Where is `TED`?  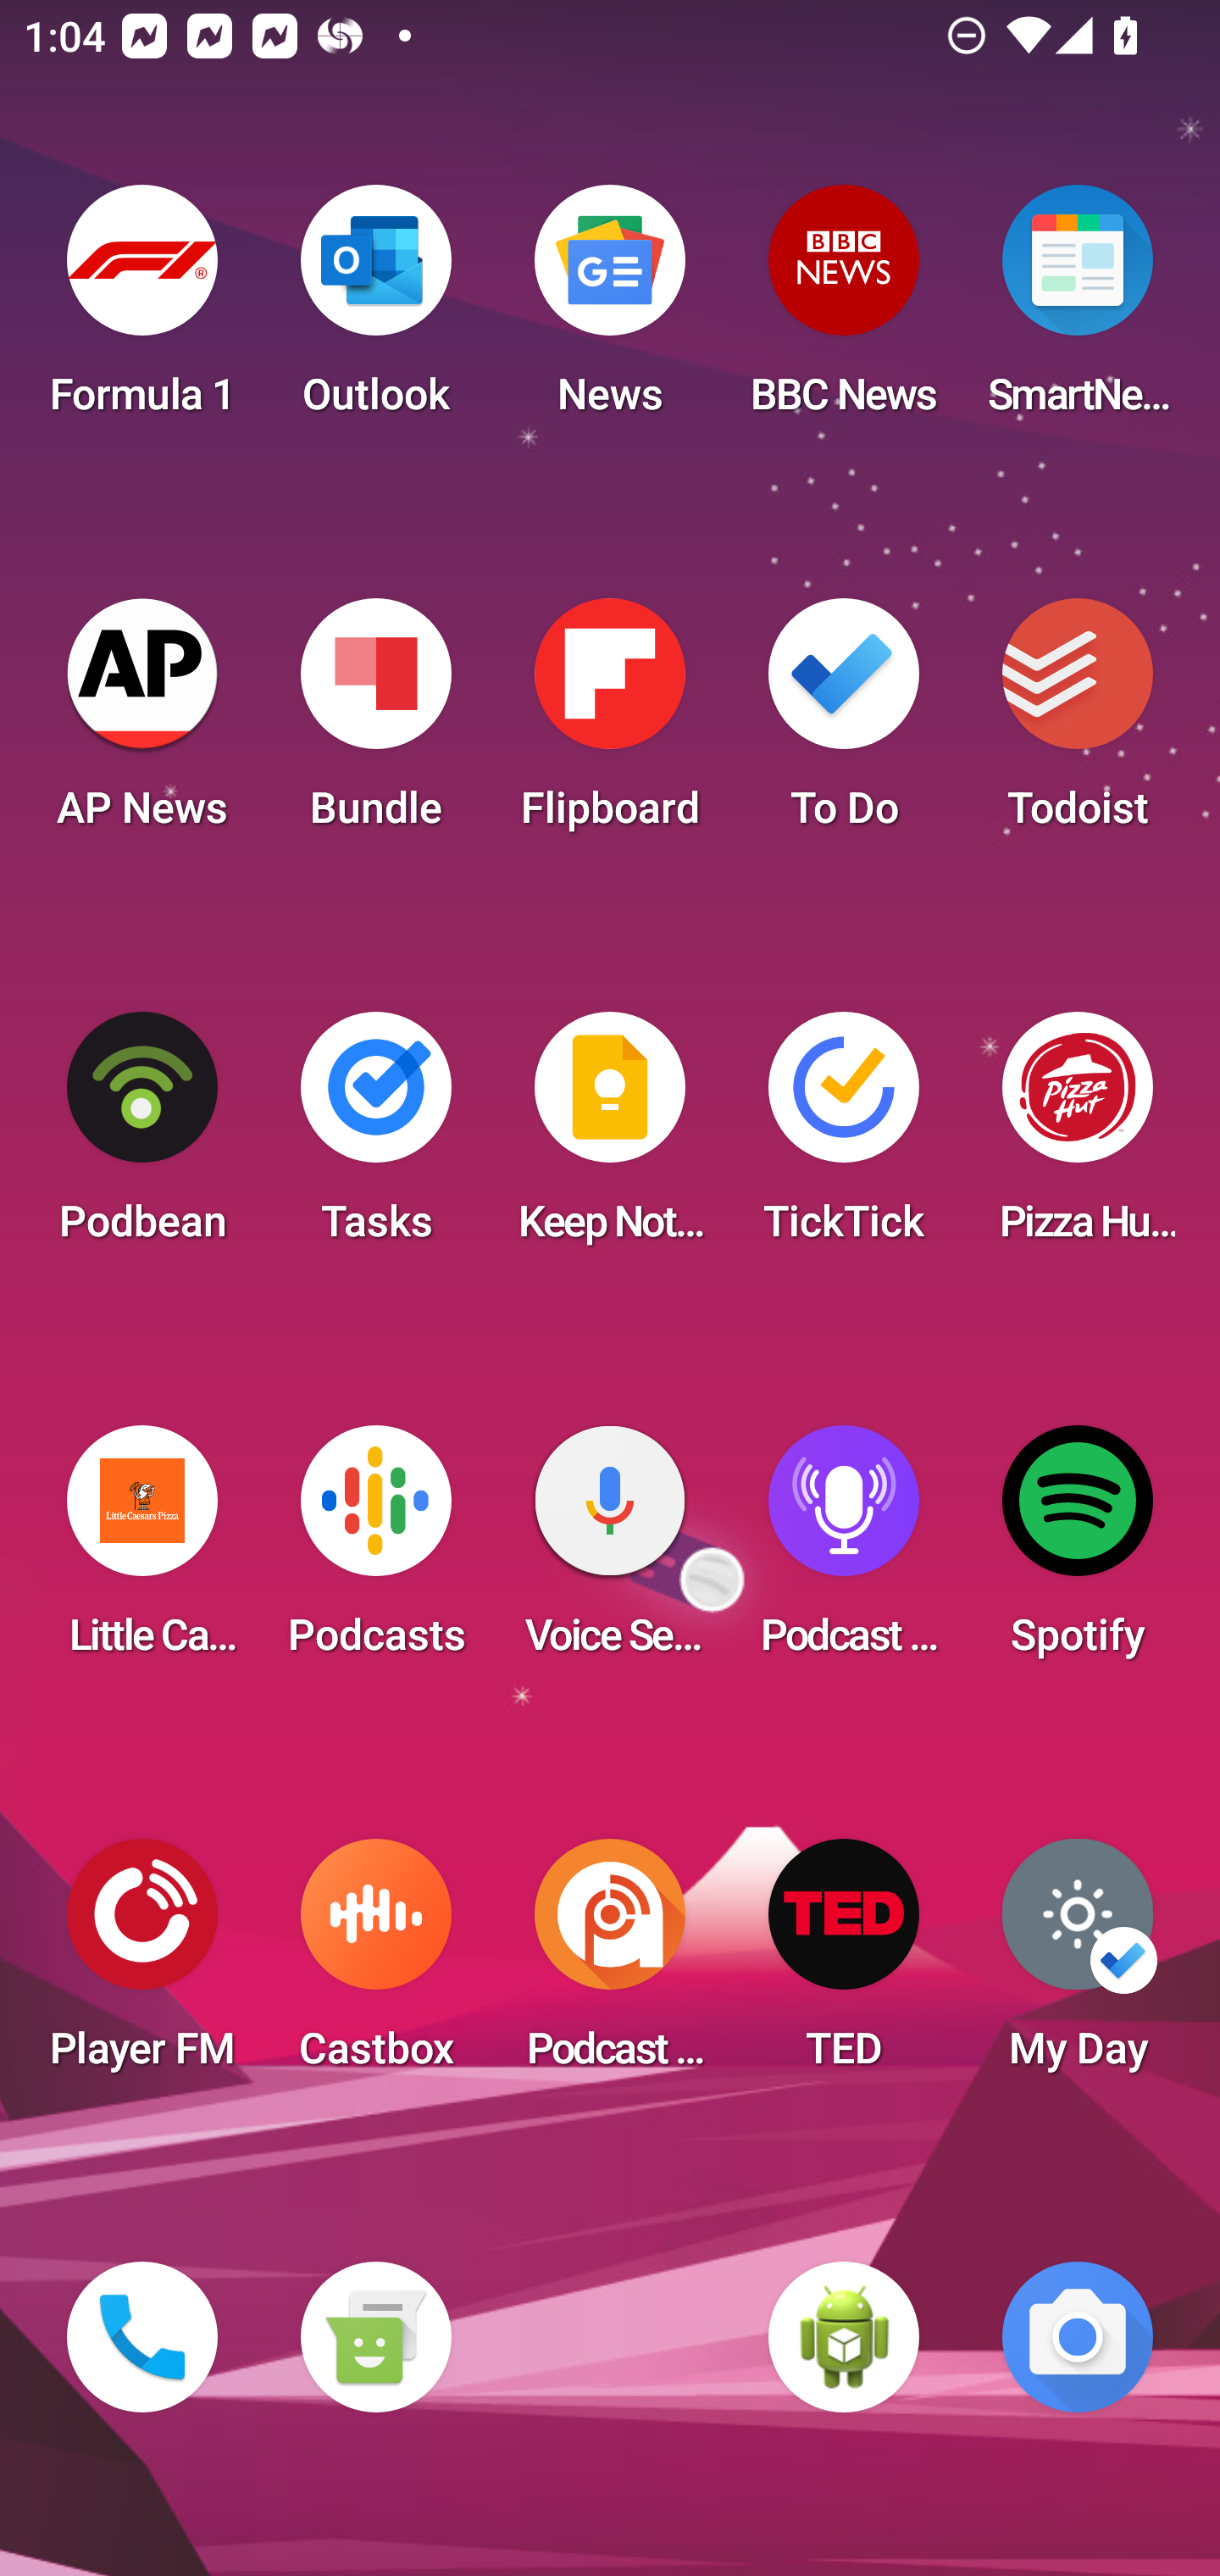
TED is located at coordinates (844, 1964).